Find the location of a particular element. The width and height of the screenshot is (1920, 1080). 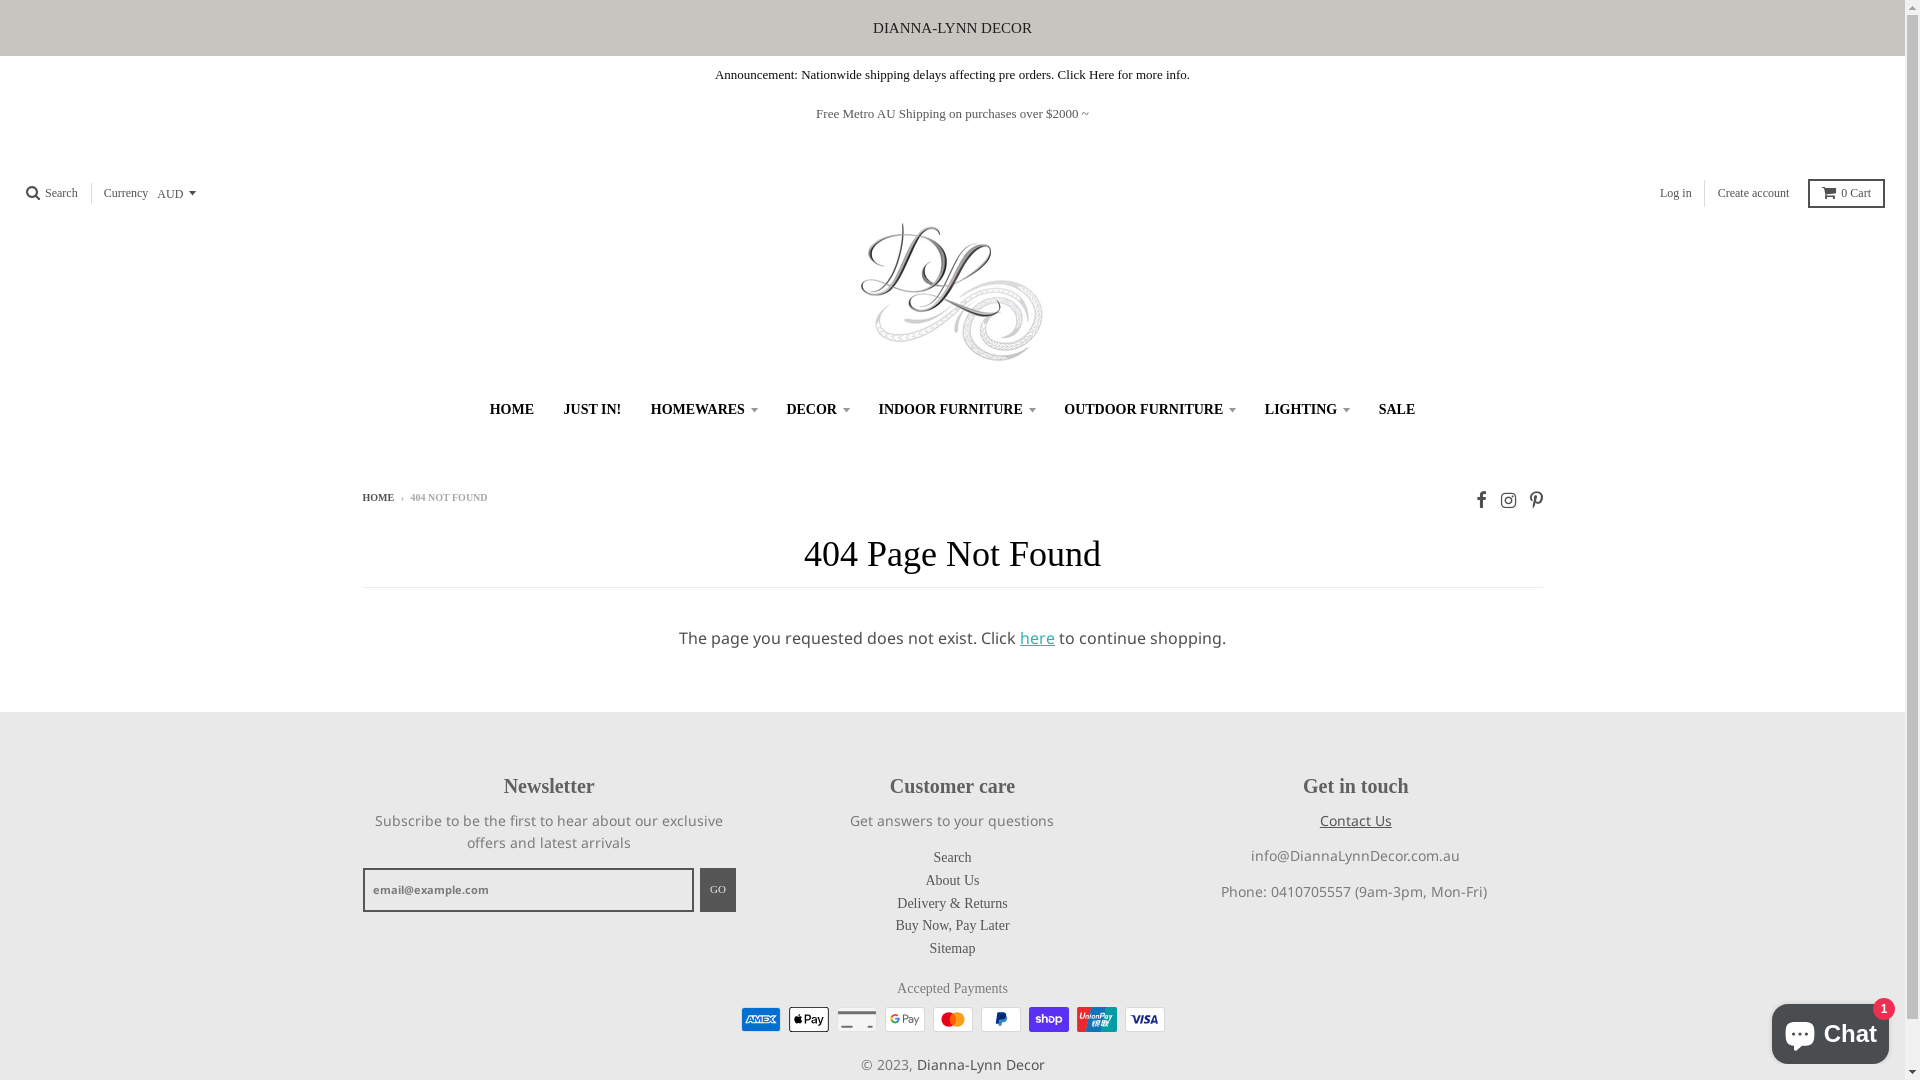

HOME is located at coordinates (512, 410).